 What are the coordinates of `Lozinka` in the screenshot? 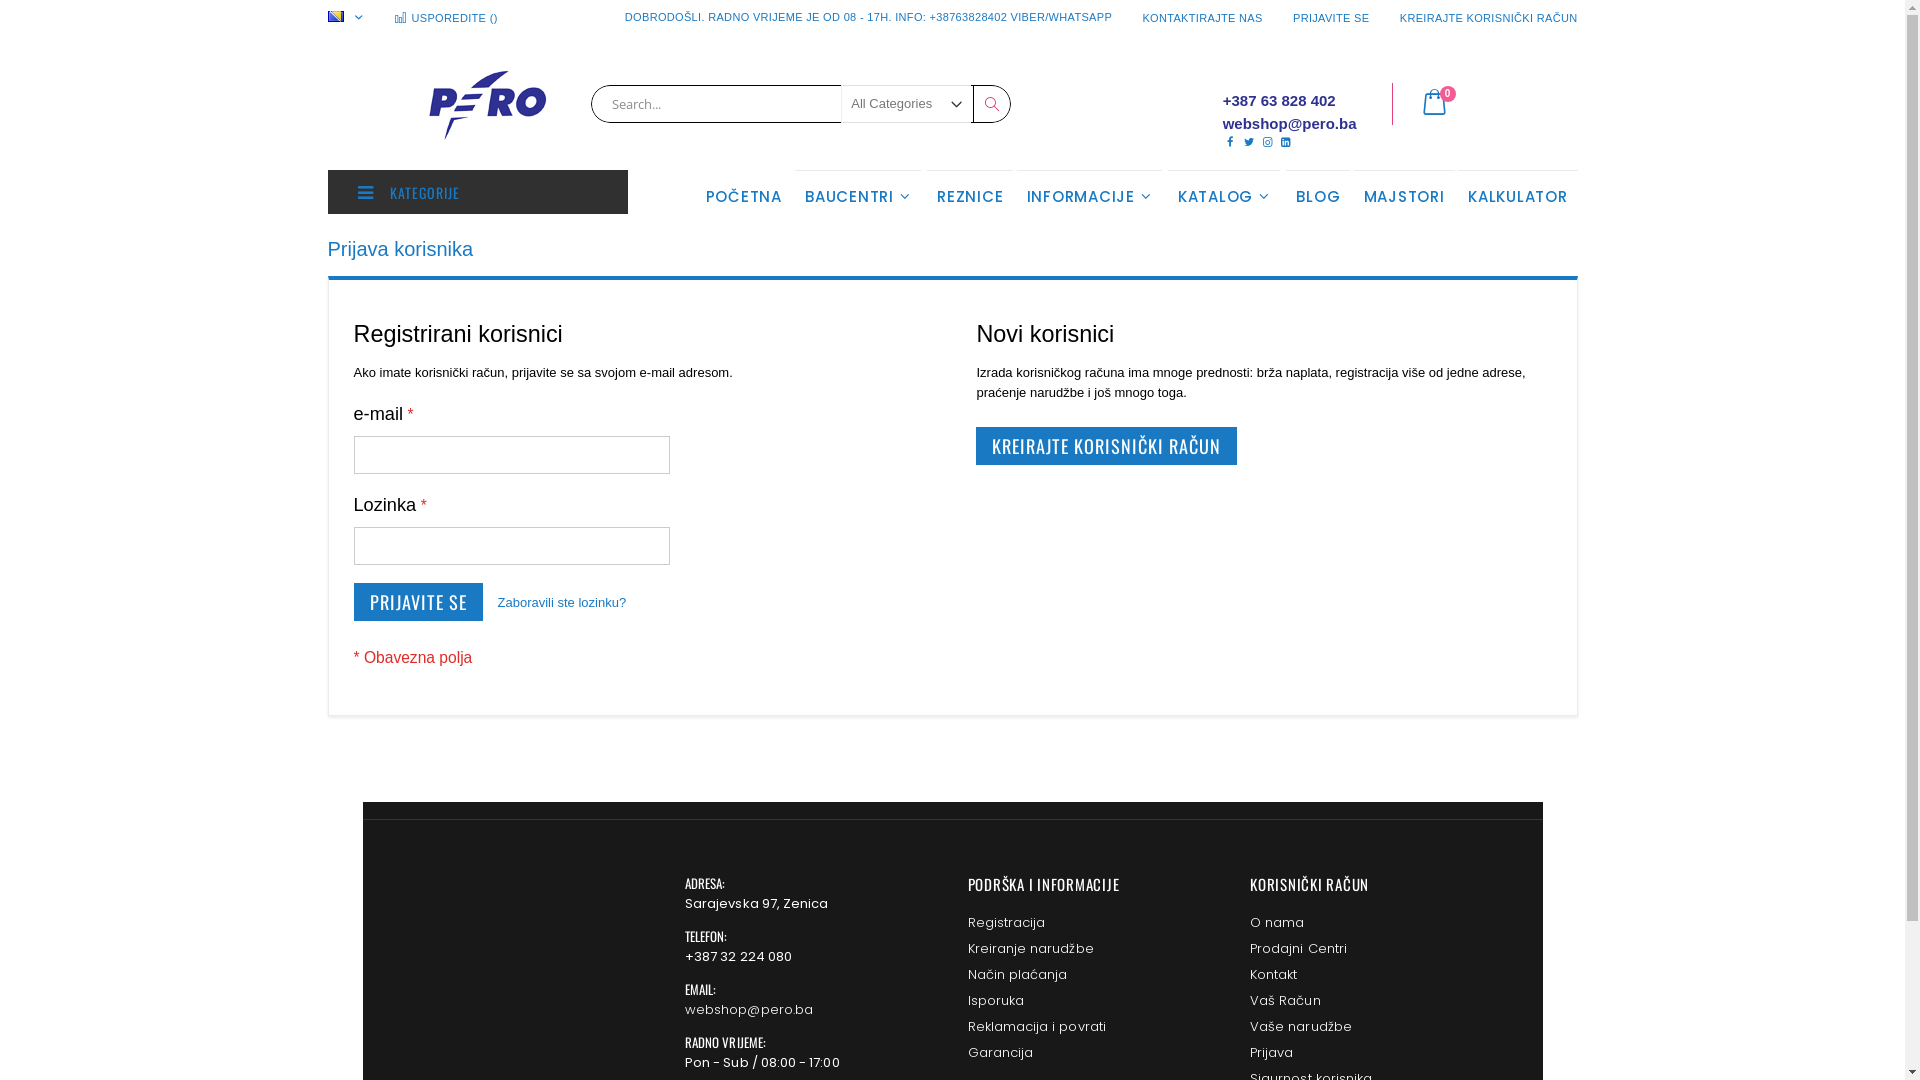 It's located at (512, 546).